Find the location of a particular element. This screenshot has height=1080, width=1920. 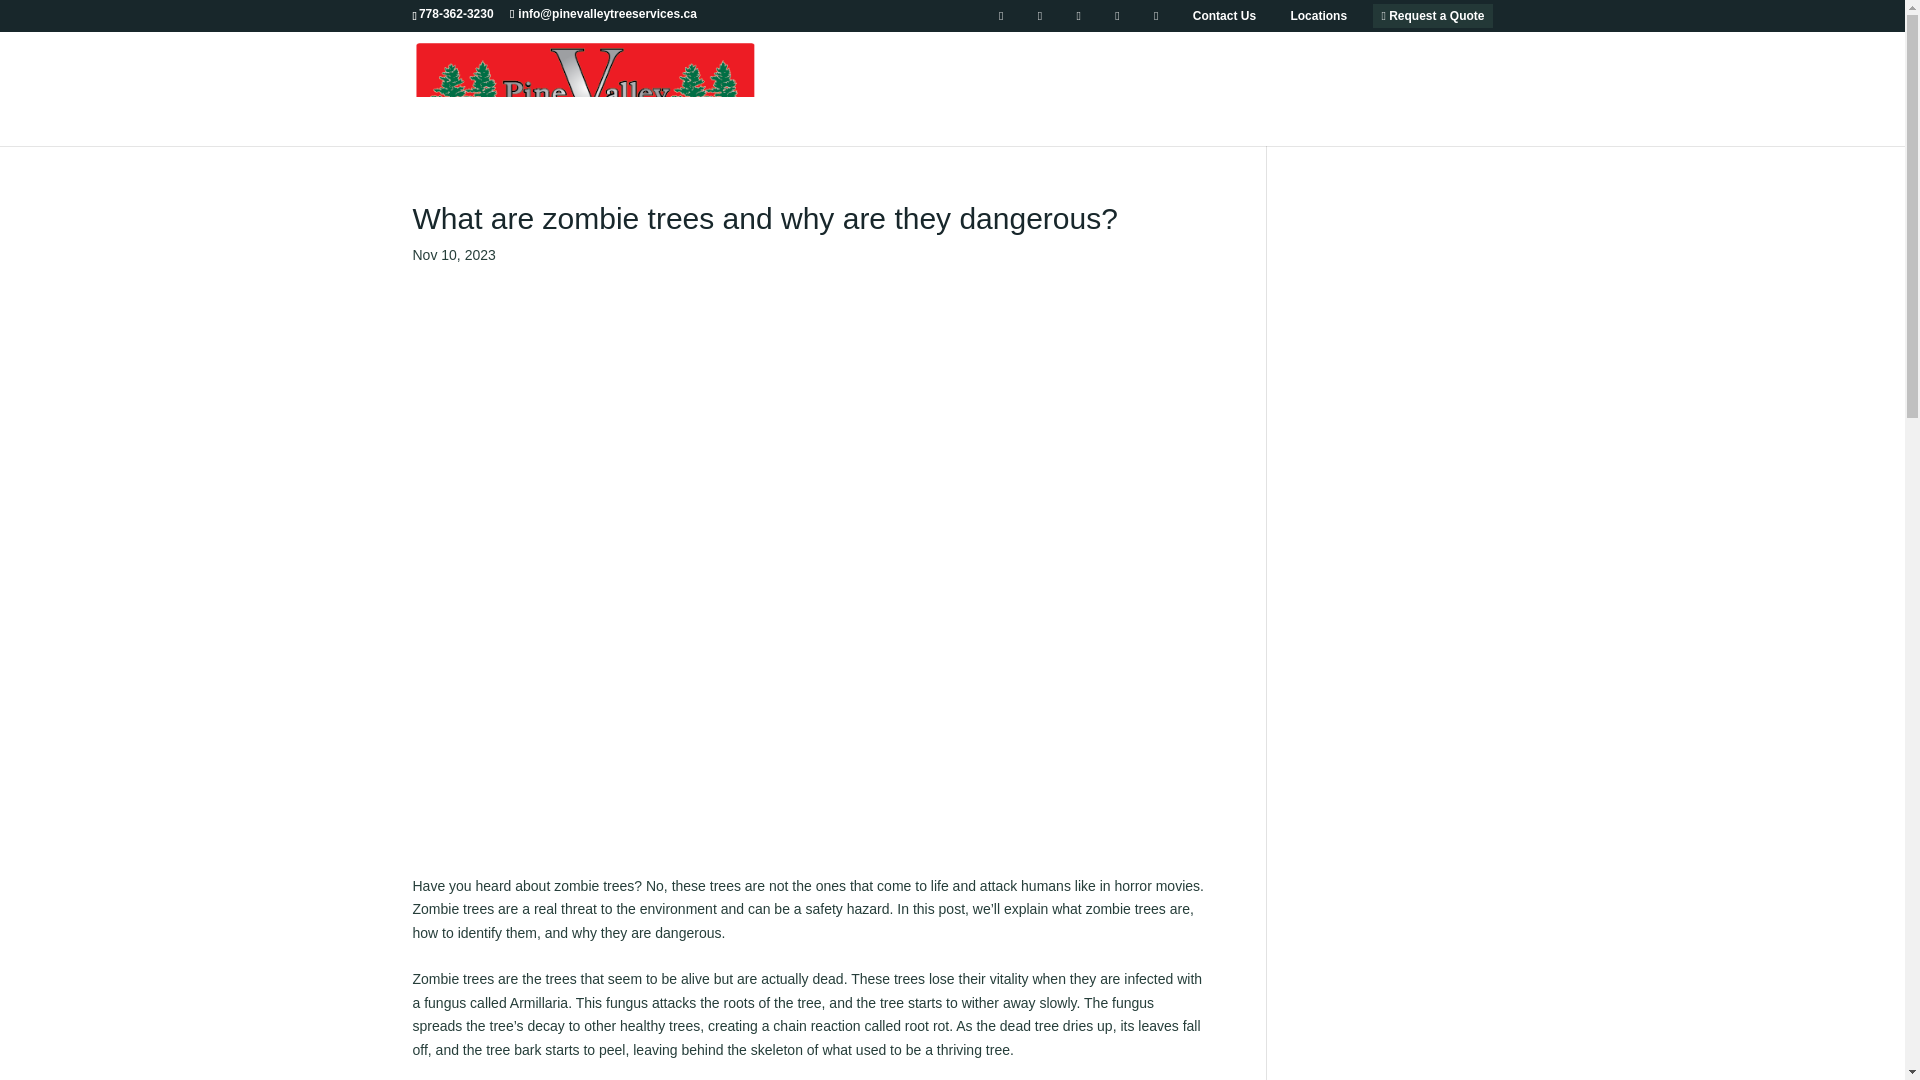

About Us is located at coordinates (1130, 114).